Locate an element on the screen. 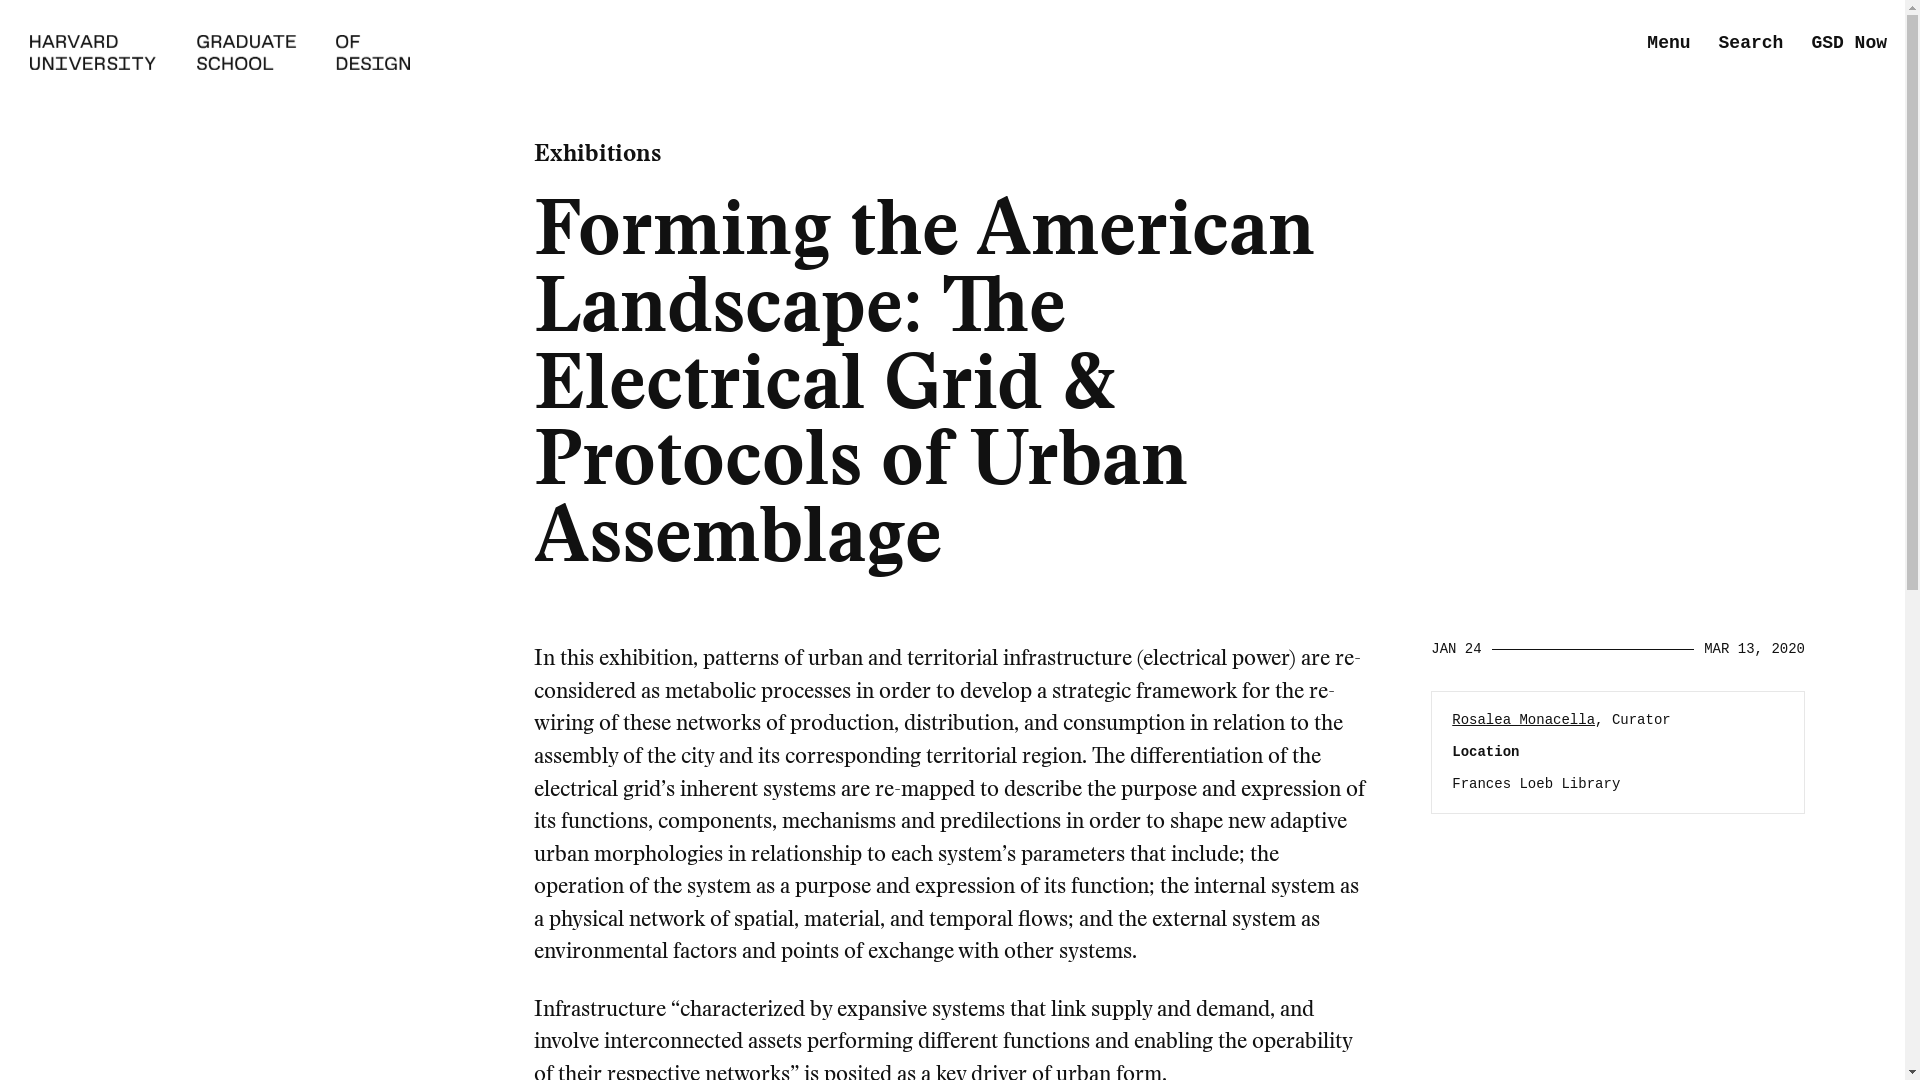 The image size is (1920, 1080). GSD Now is located at coordinates (1848, 43).